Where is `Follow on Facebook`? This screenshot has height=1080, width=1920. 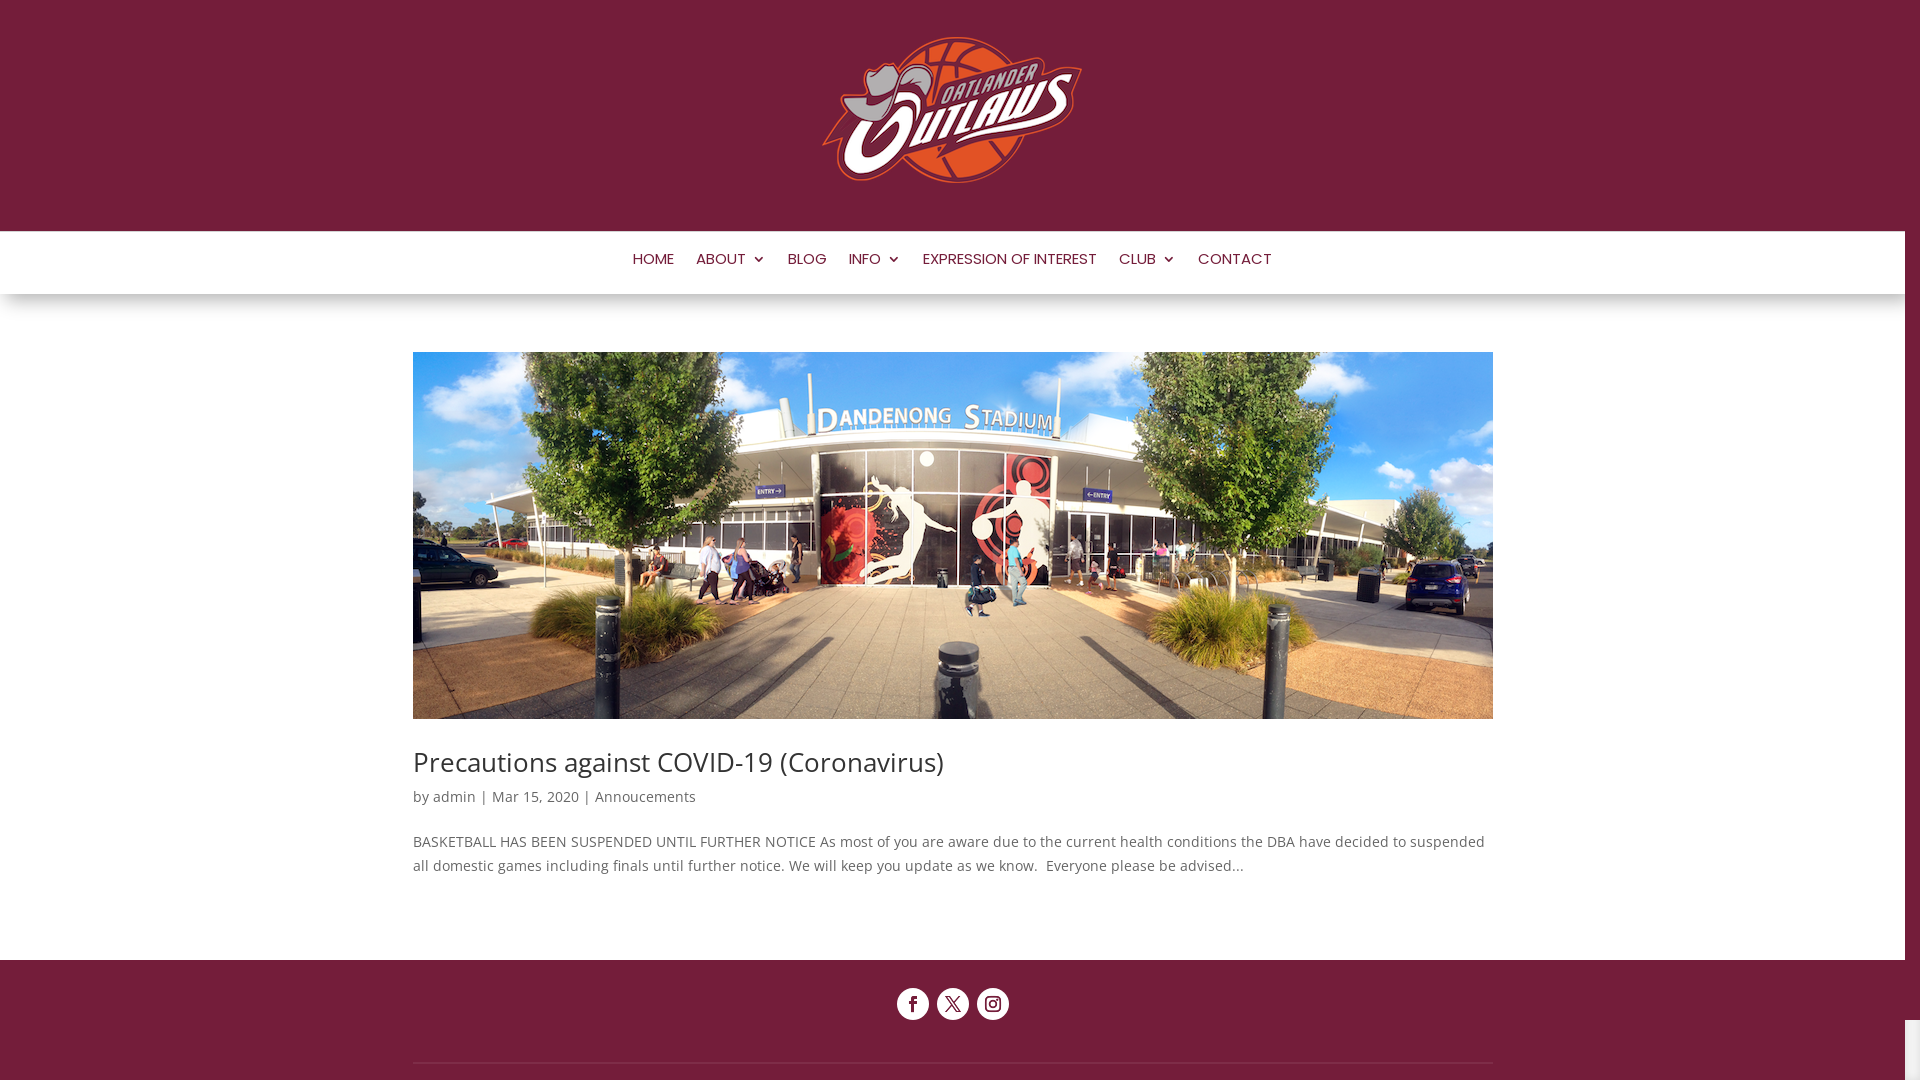
Follow on Facebook is located at coordinates (912, 1004).